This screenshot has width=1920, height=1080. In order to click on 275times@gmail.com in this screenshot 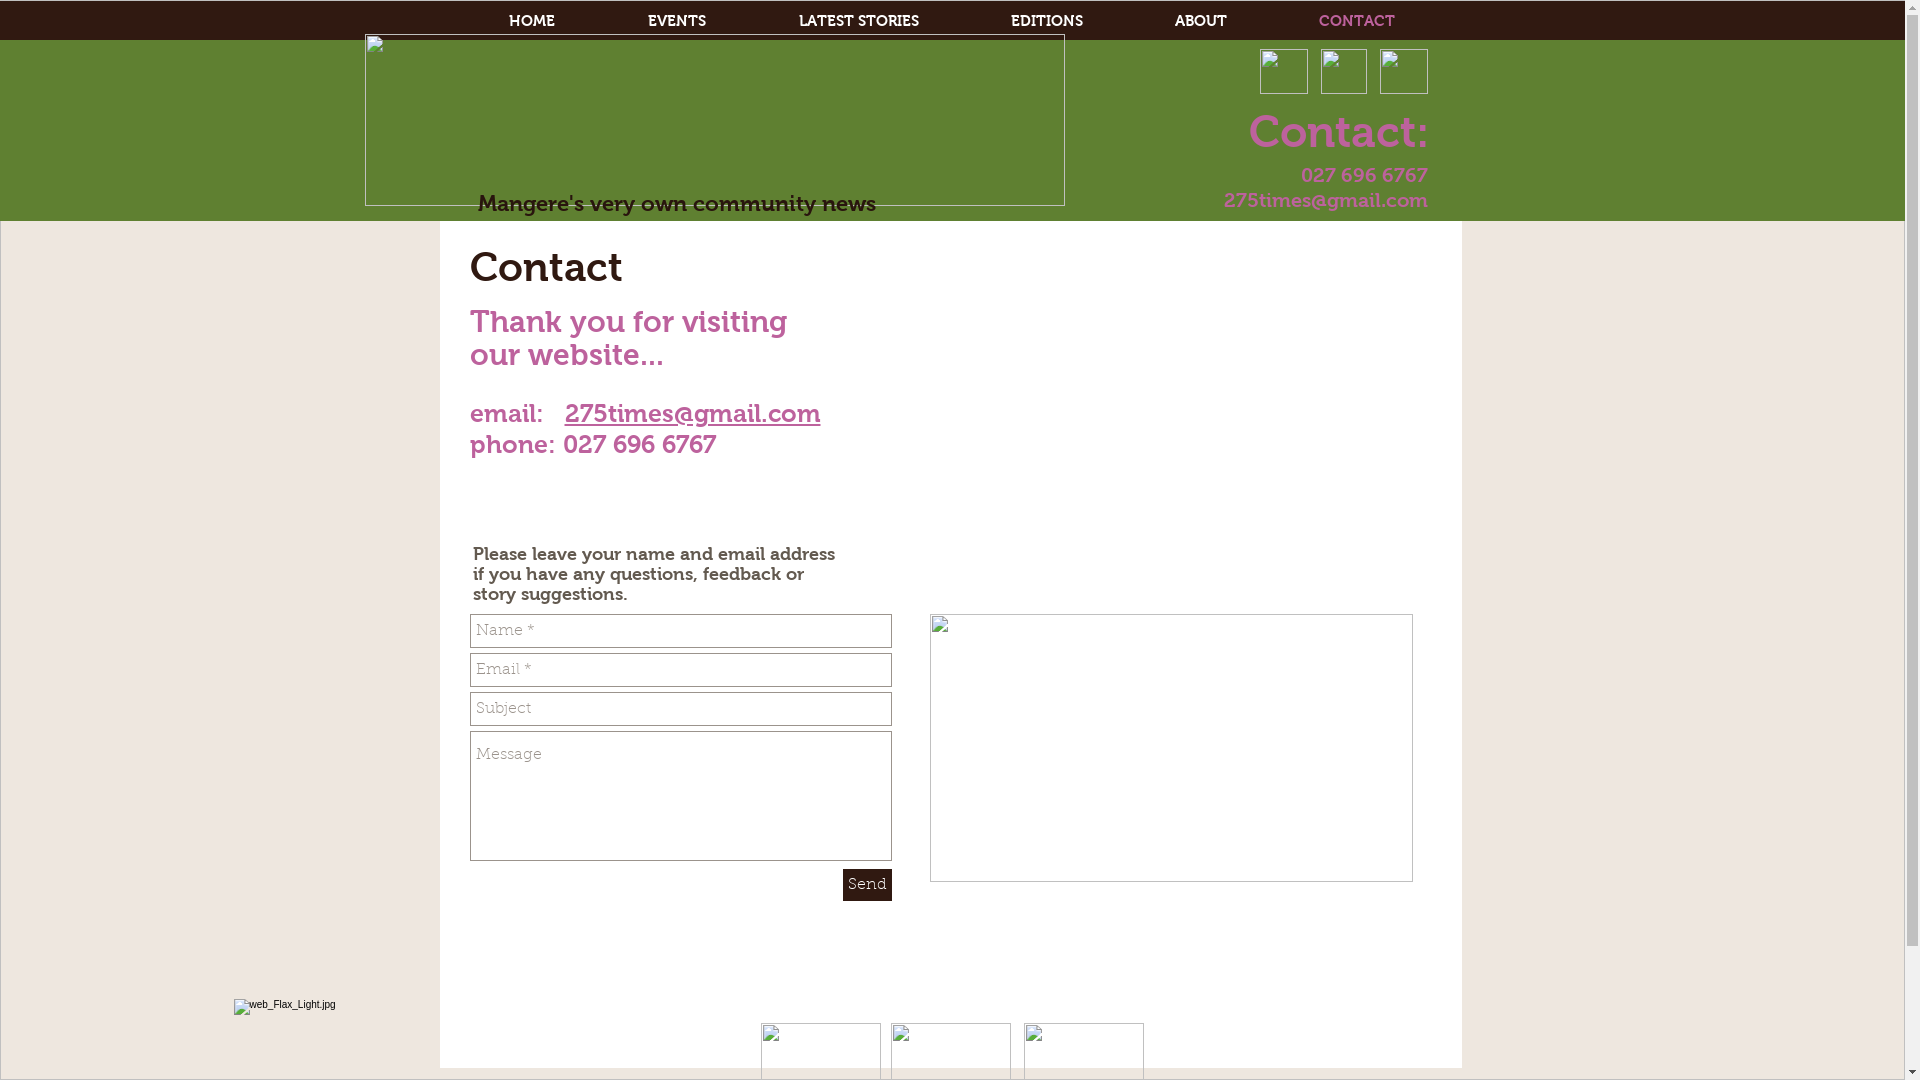, I will do `click(692, 413)`.